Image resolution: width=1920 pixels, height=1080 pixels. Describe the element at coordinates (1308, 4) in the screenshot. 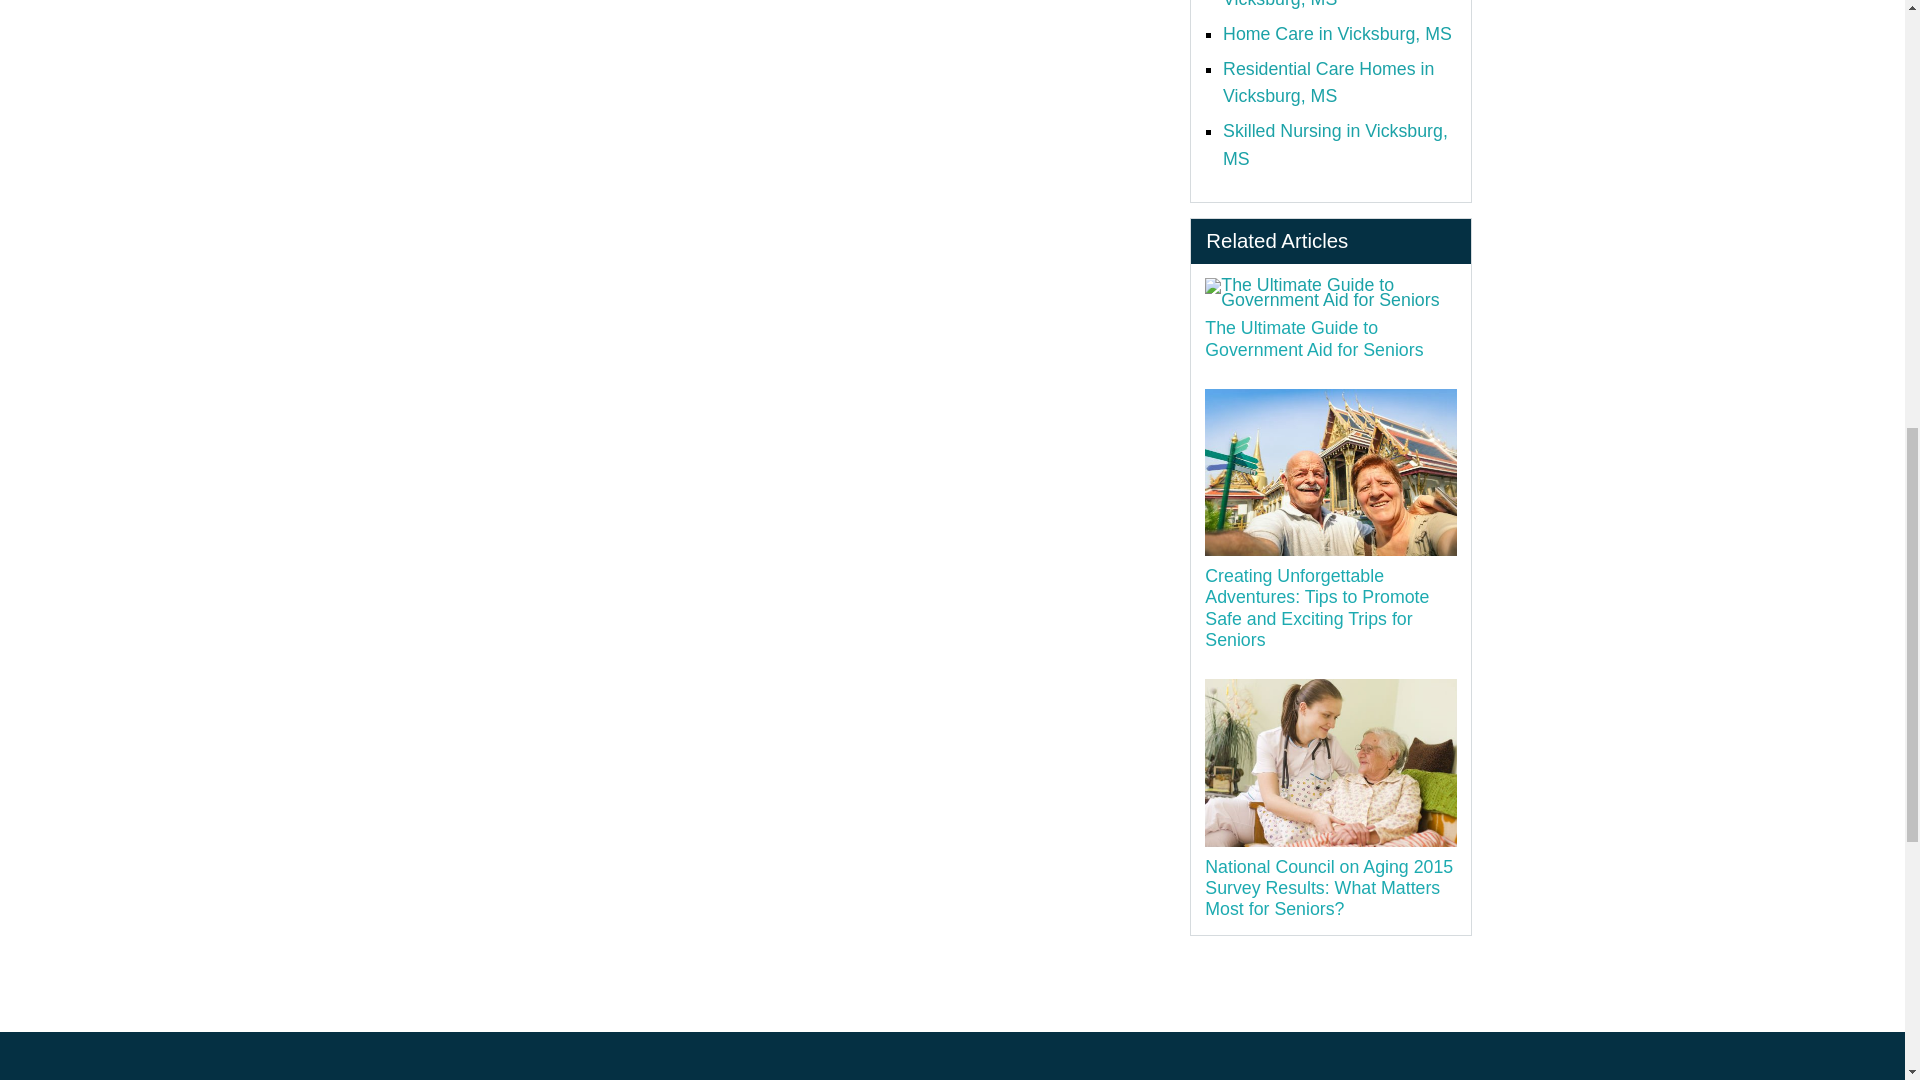

I see `Independent` at that location.